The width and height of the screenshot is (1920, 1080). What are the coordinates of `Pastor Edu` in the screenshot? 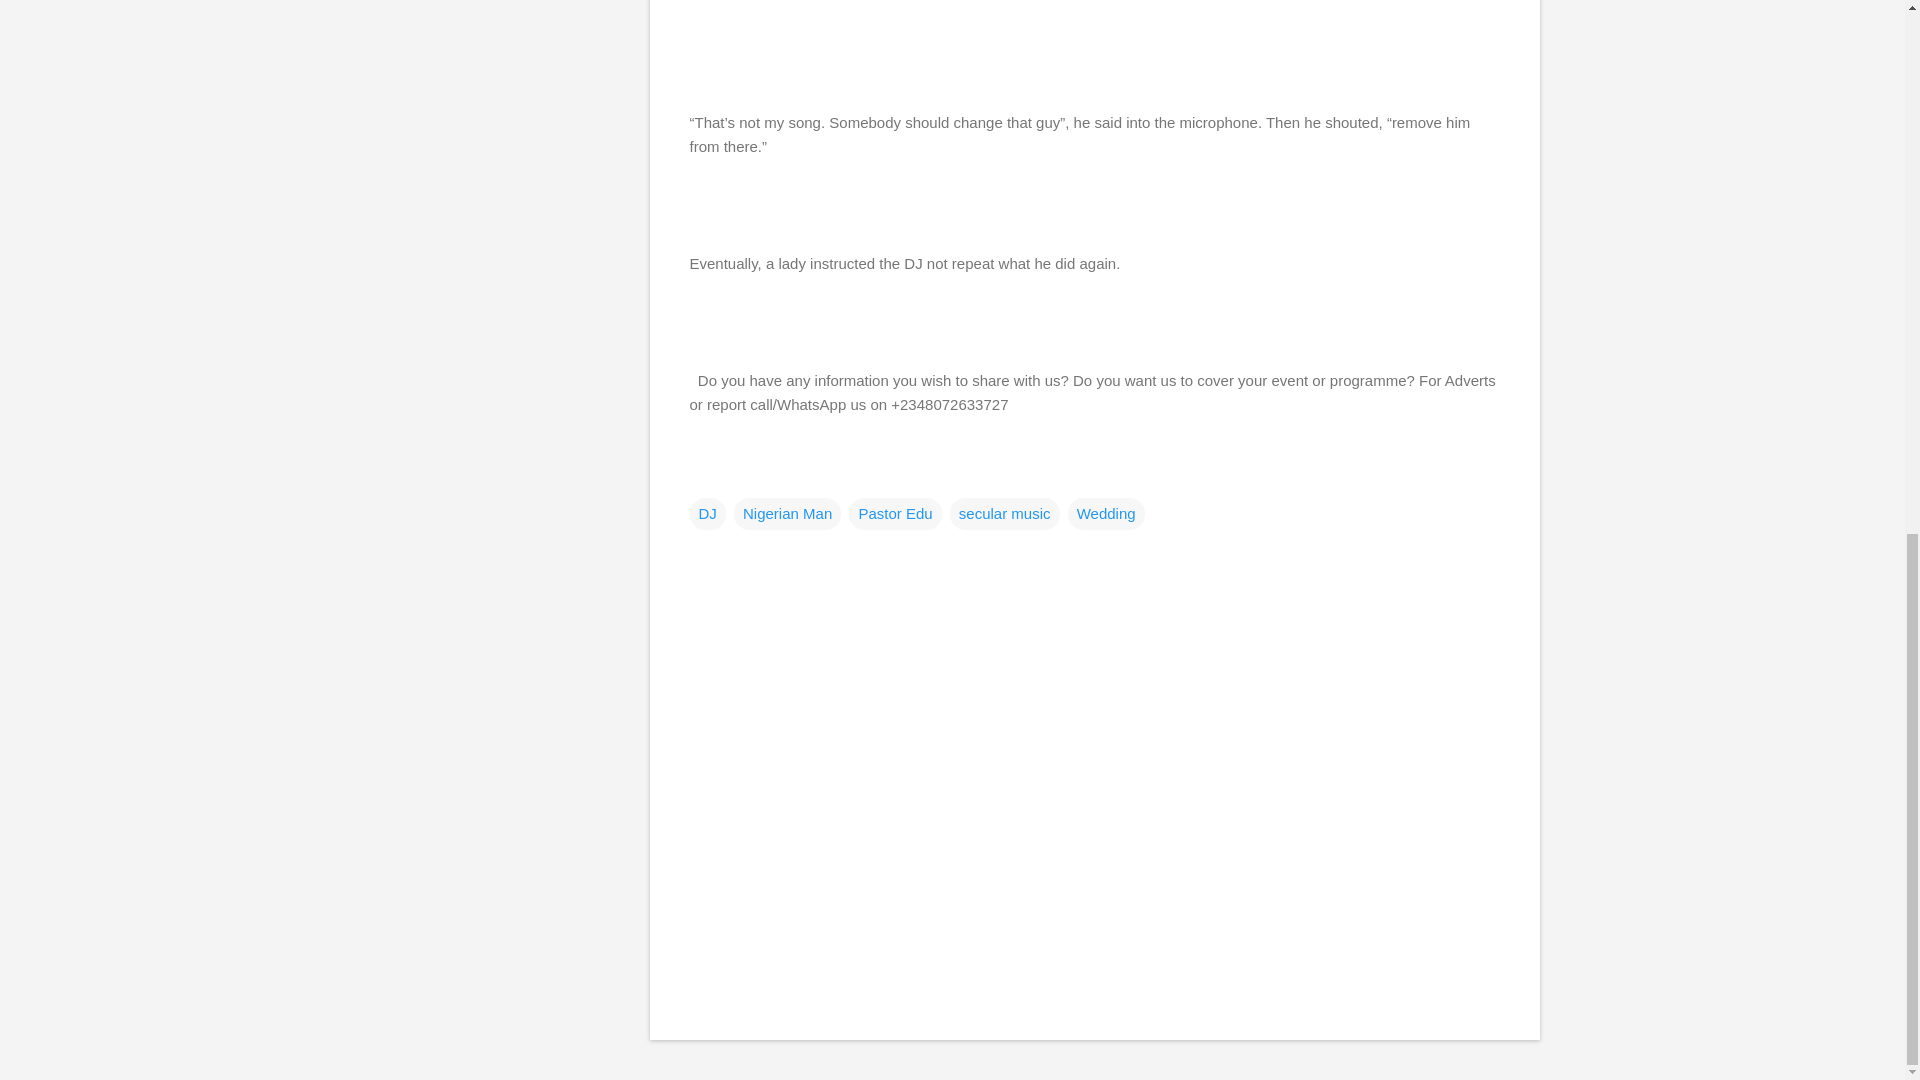 It's located at (894, 512).